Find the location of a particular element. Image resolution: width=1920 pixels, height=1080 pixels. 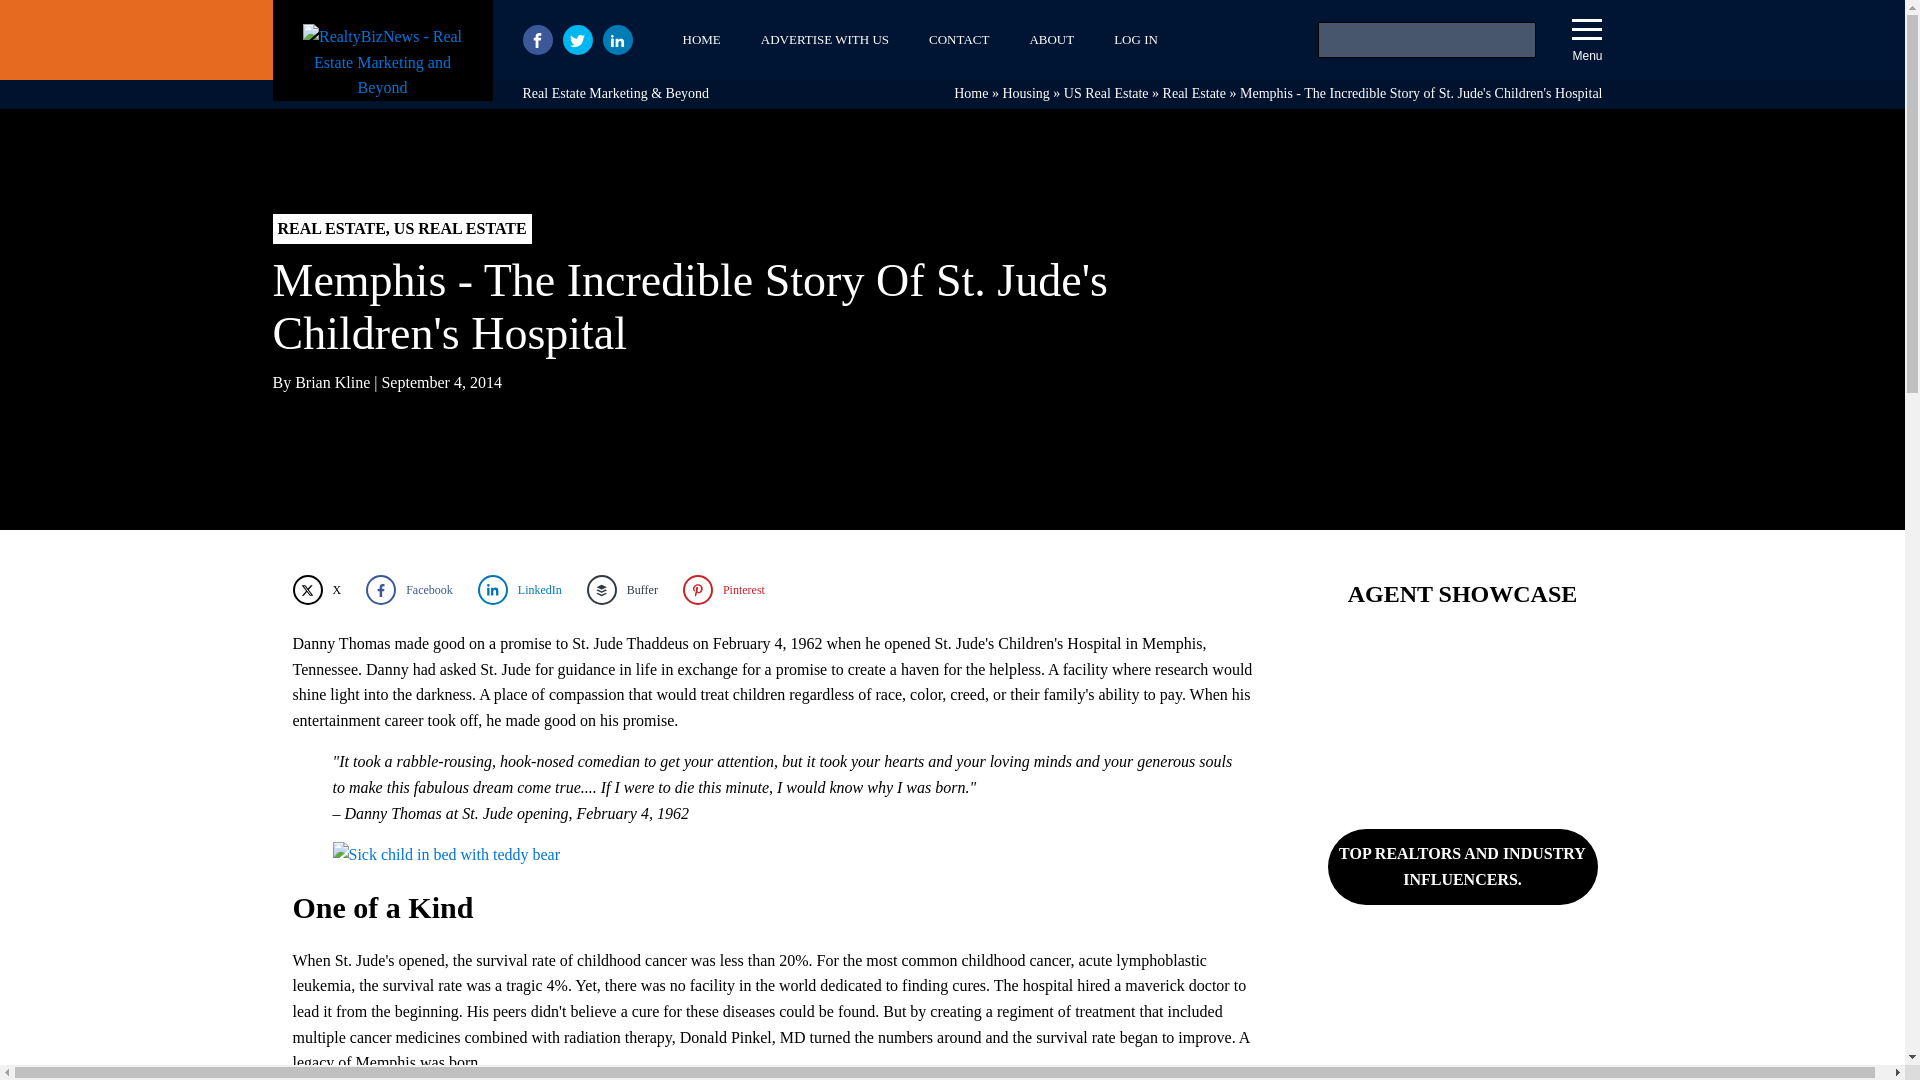

CONTACT is located at coordinates (958, 40).